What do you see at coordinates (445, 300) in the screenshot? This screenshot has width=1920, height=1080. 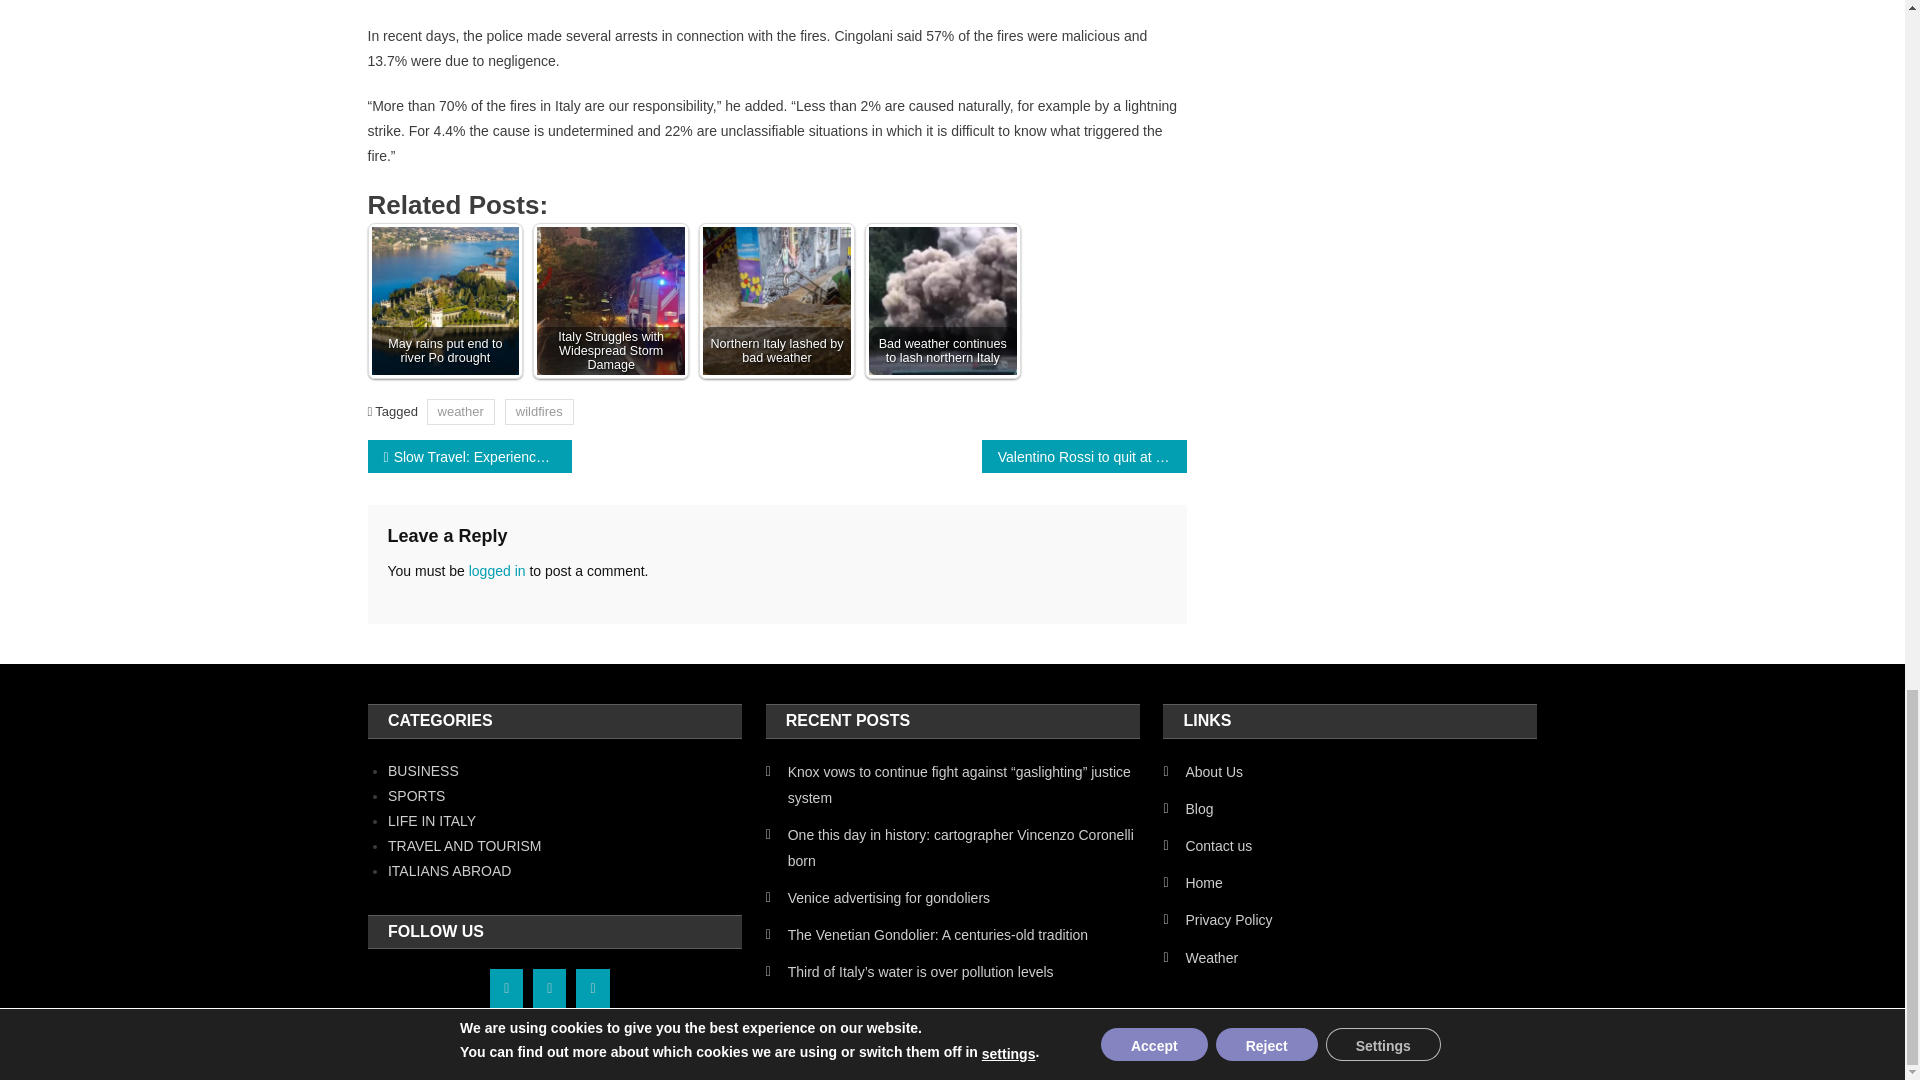 I see `May rains put end to river Po drought` at bounding box center [445, 300].